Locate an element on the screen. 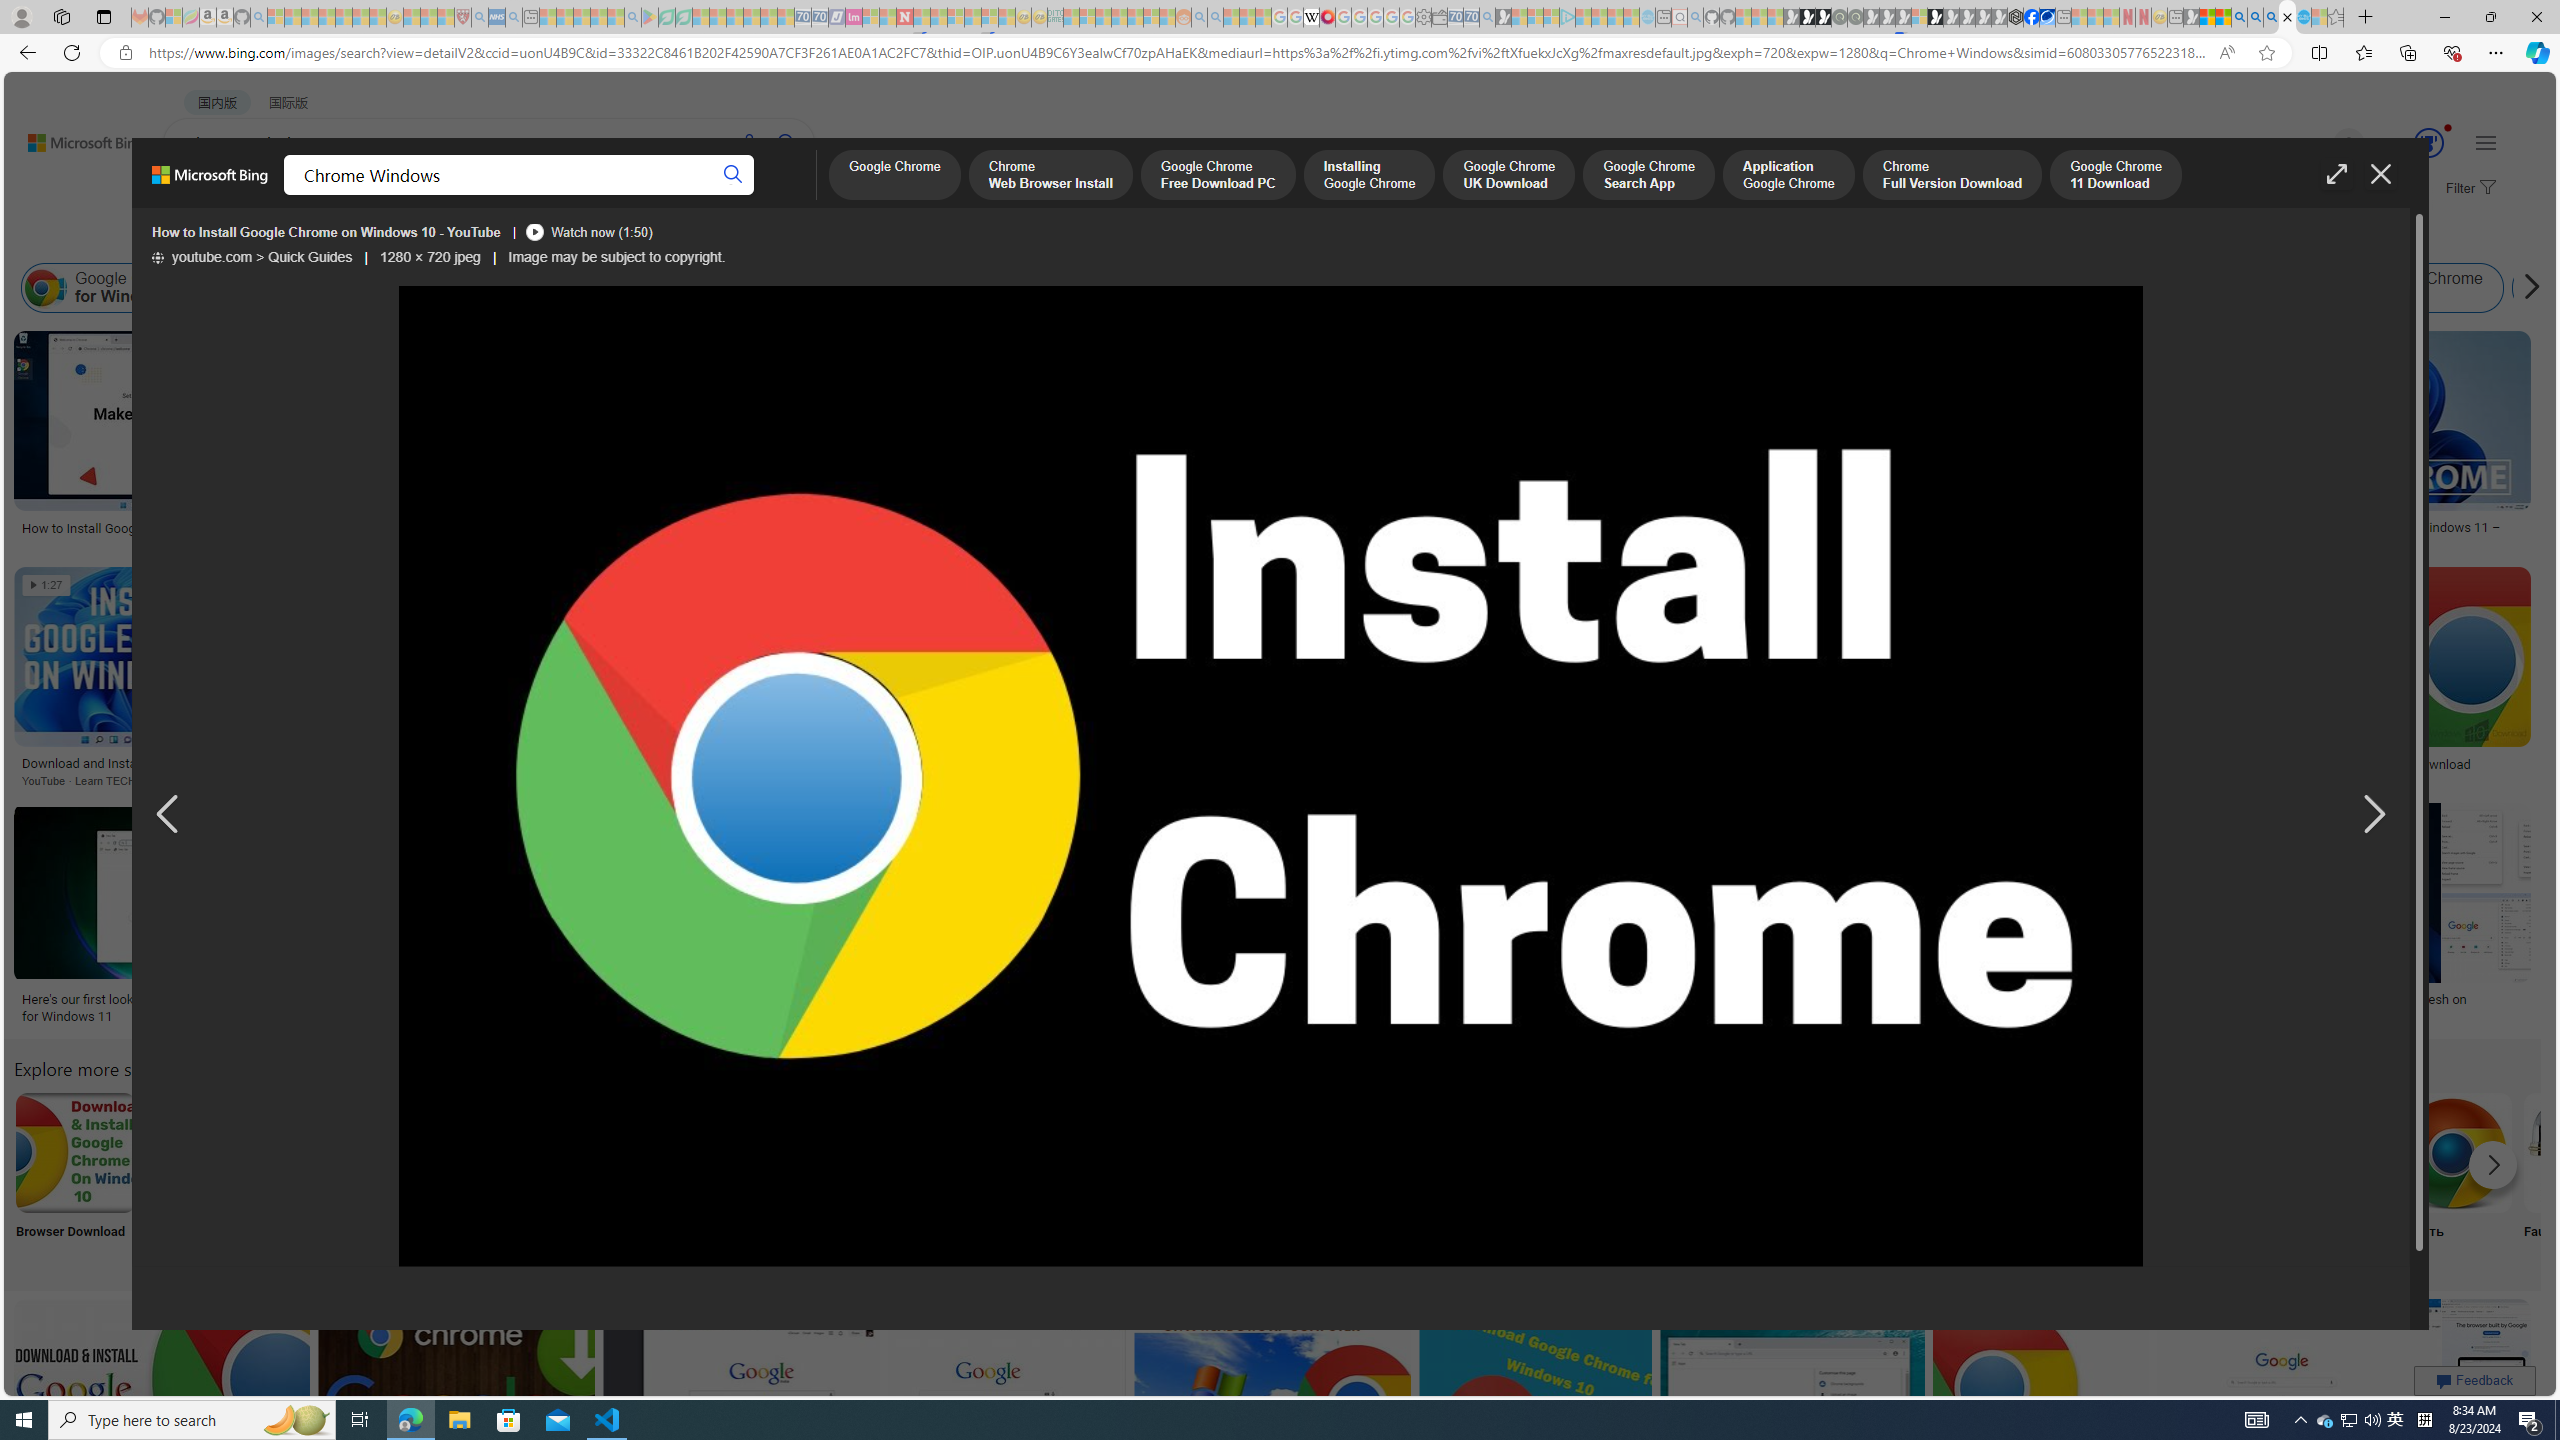  New Logo is located at coordinates (1792, 1178).